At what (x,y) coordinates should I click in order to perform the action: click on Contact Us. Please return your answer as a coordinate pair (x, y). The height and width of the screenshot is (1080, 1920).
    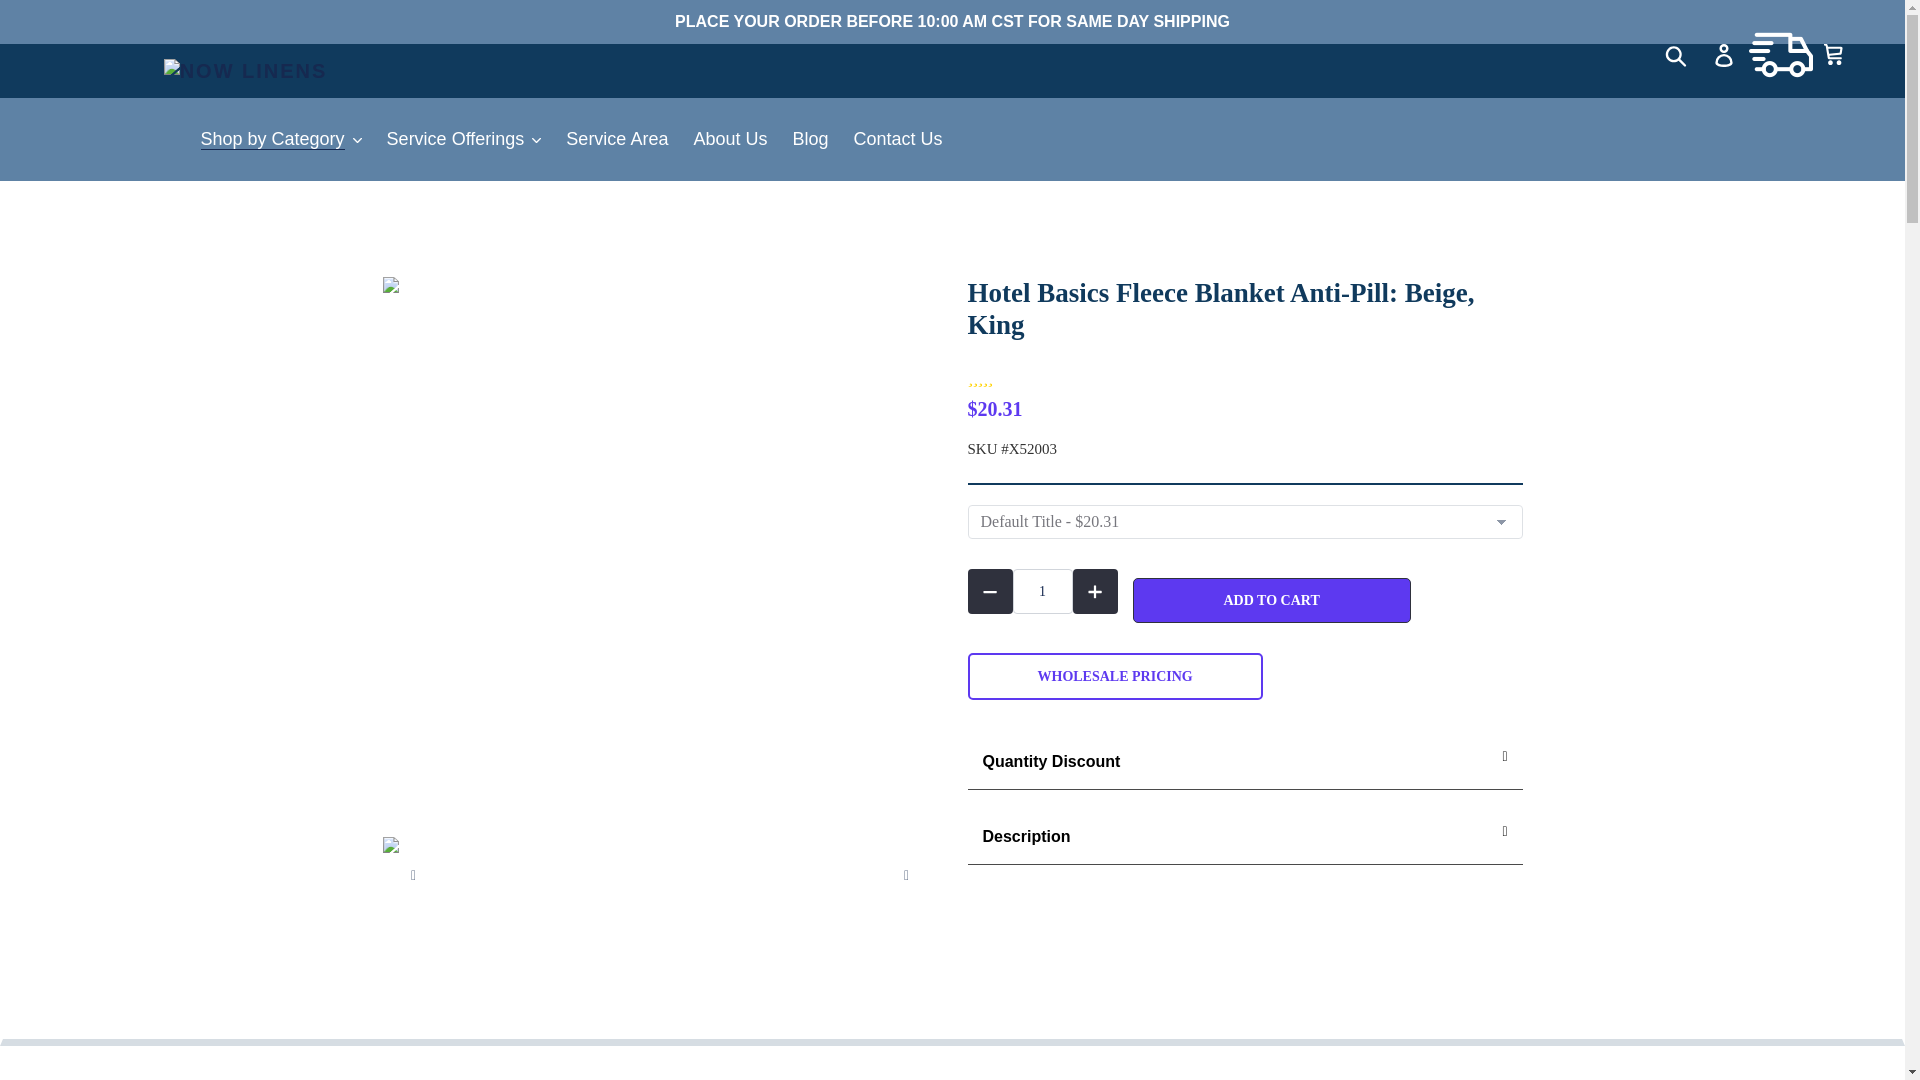
    Looking at the image, I should click on (898, 139).